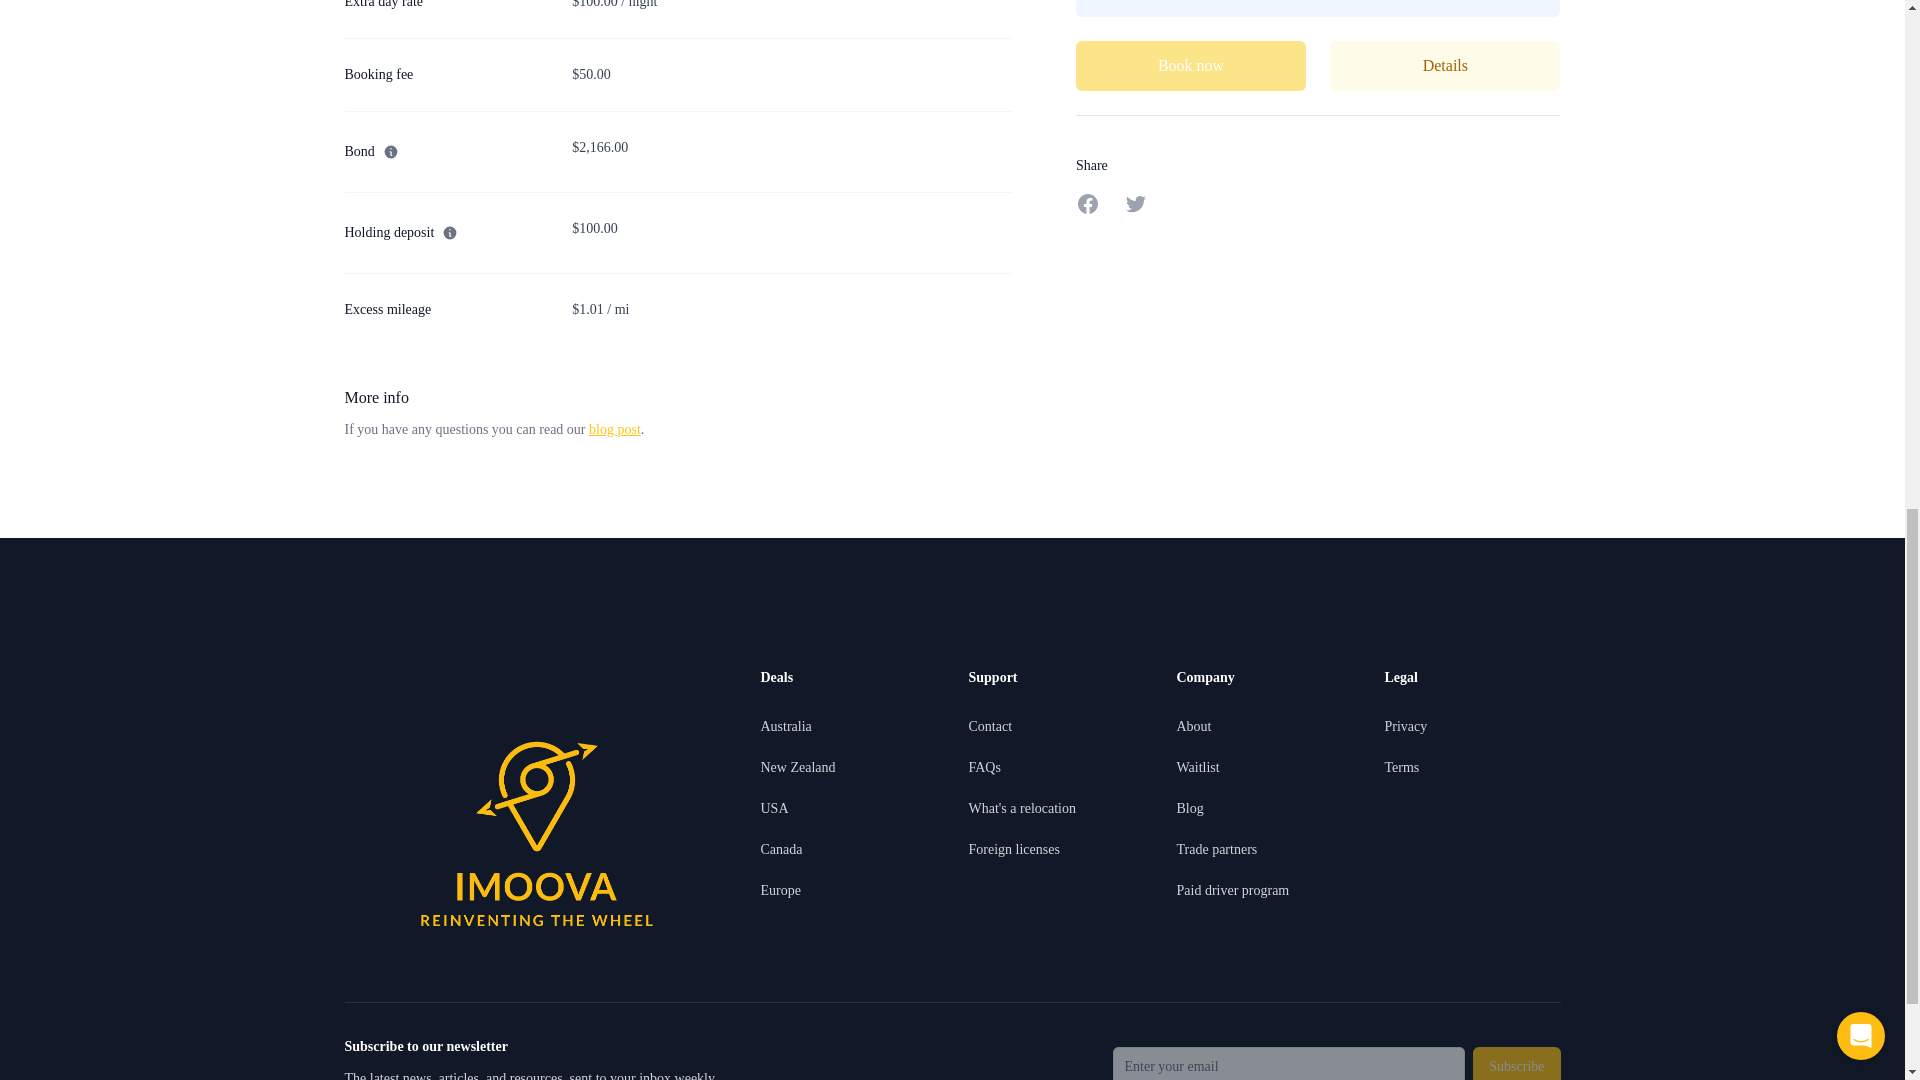  Describe the element at coordinates (781, 850) in the screenshot. I see `Canada` at that location.